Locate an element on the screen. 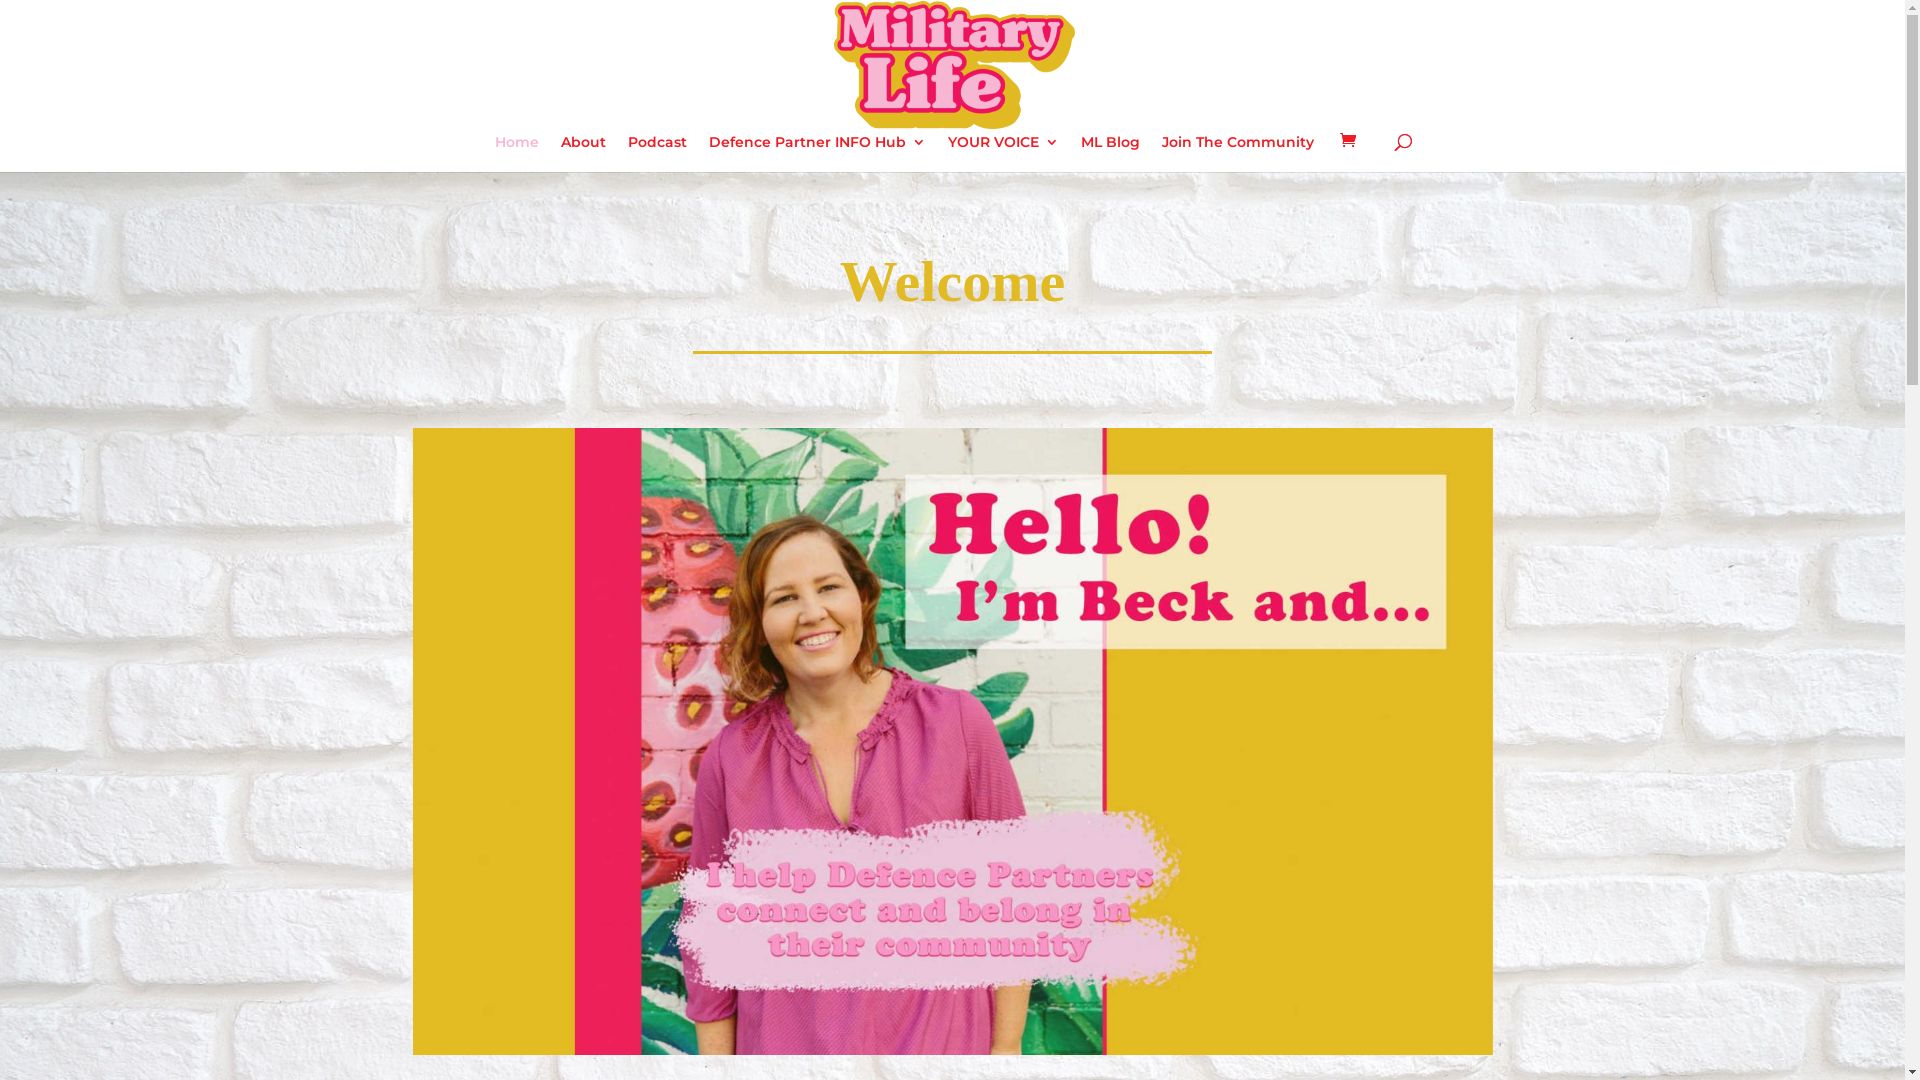  YOUR VOICE is located at coordinates (1004, 154).